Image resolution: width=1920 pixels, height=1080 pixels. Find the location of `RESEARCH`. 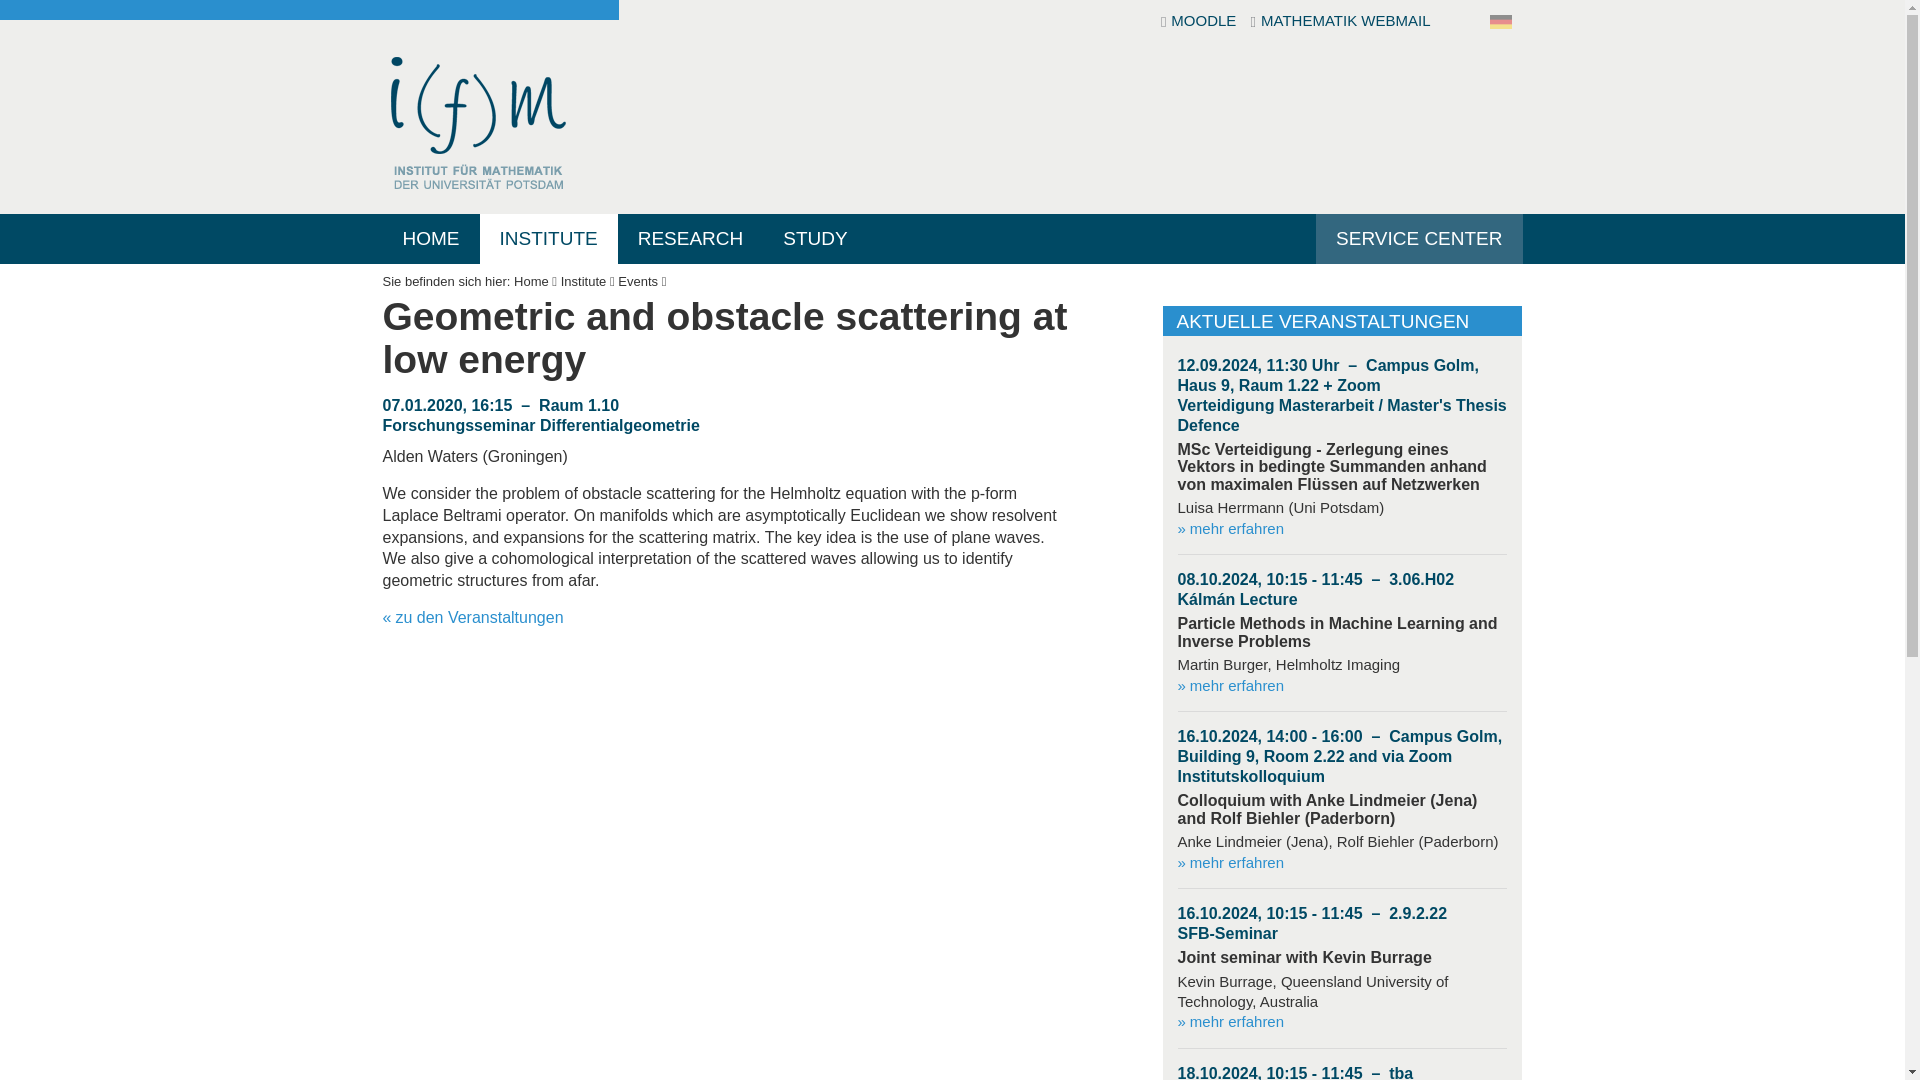

RESEARCH is located at coordinates (691, 238).